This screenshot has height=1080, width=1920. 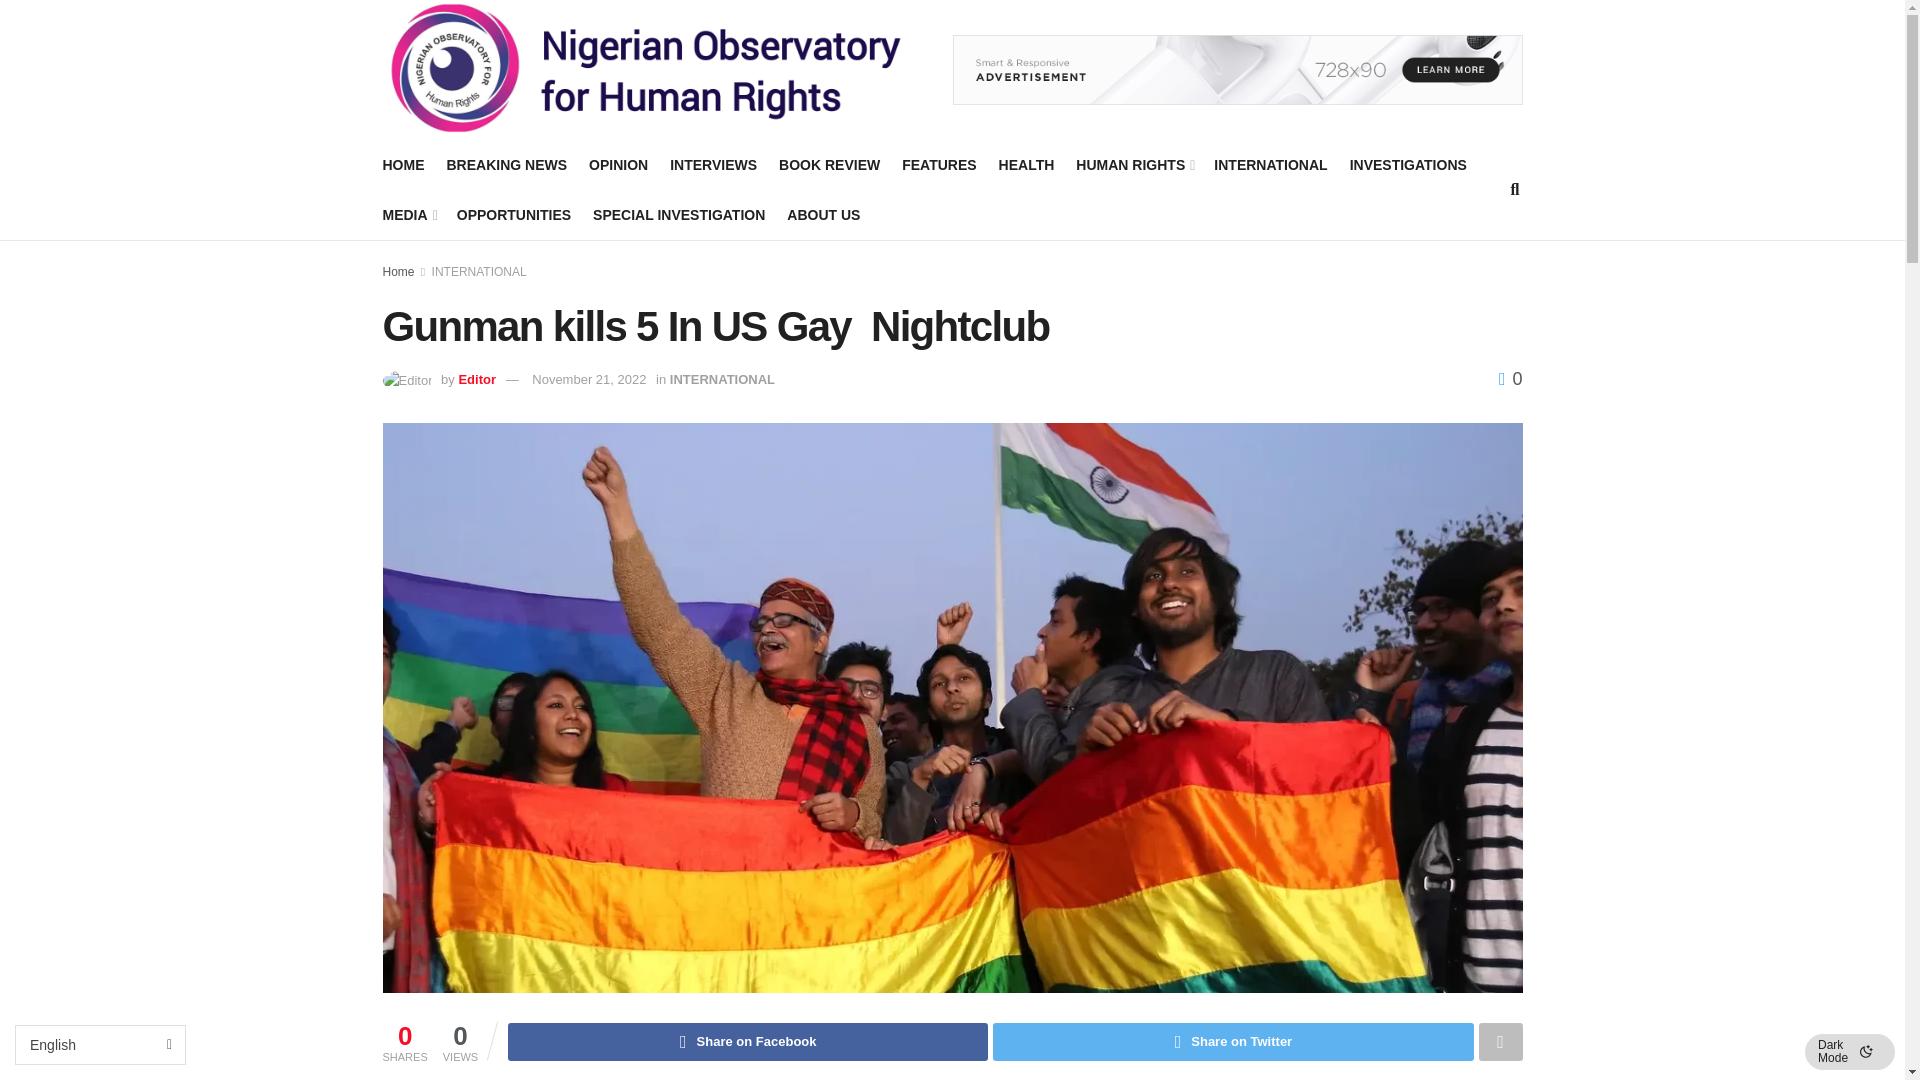 I want to click on HEALTH, so click(x=1026, y=165).